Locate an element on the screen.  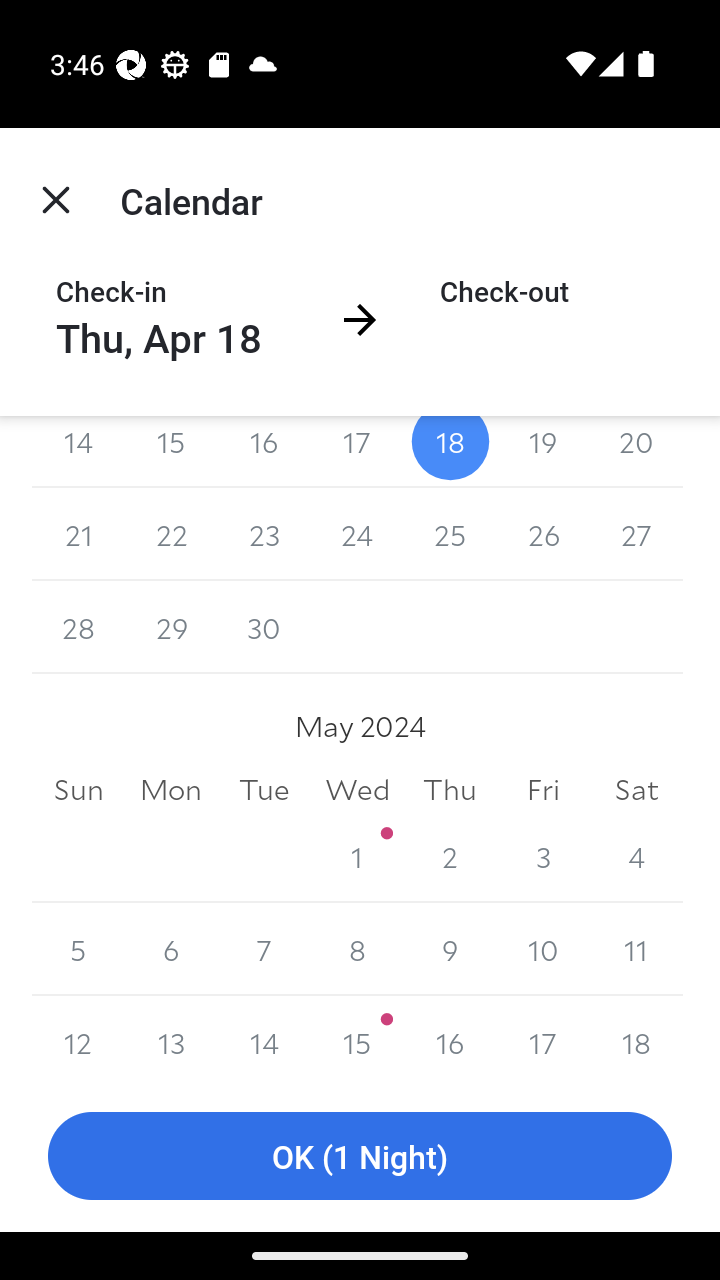
13 13 May 2024 is located at coordinates (172, 1038).